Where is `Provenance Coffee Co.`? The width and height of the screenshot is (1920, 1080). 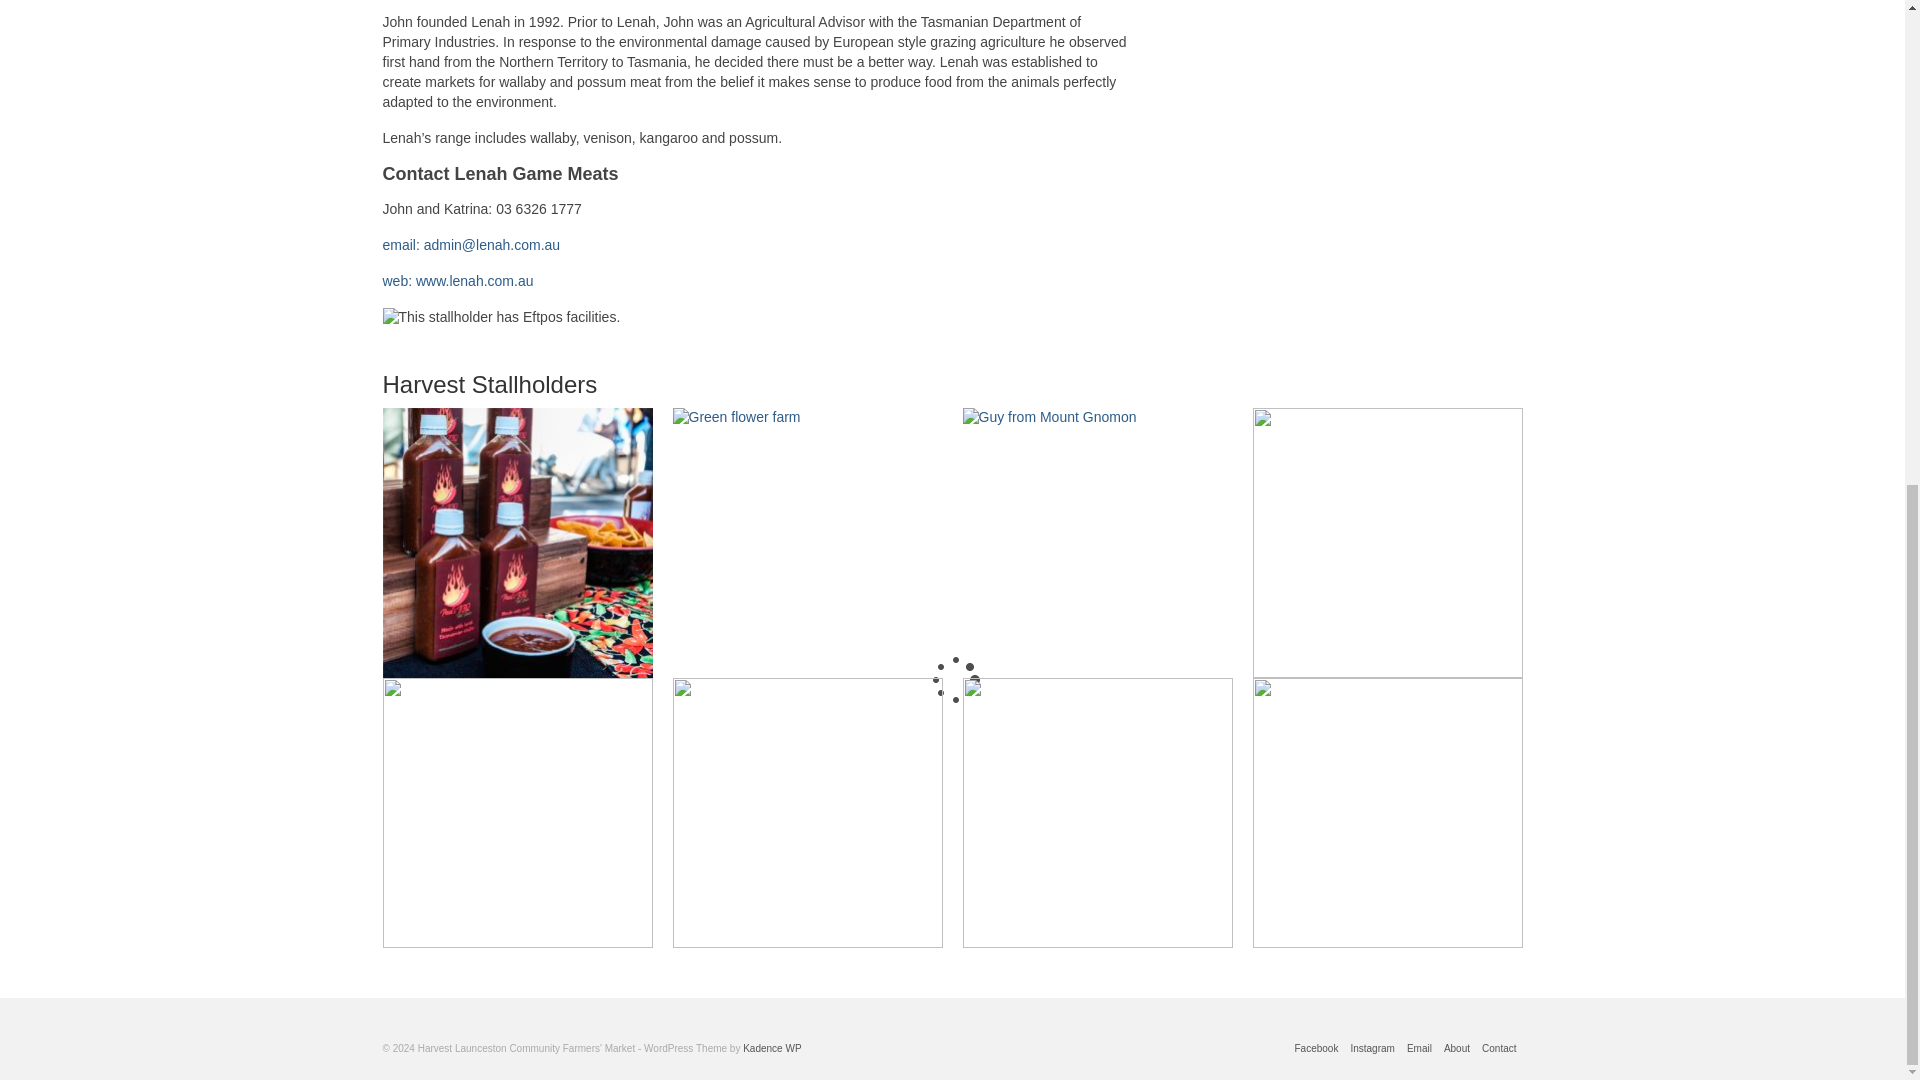
Provenance Coffee Co. is located at coordinates (1096, 813).